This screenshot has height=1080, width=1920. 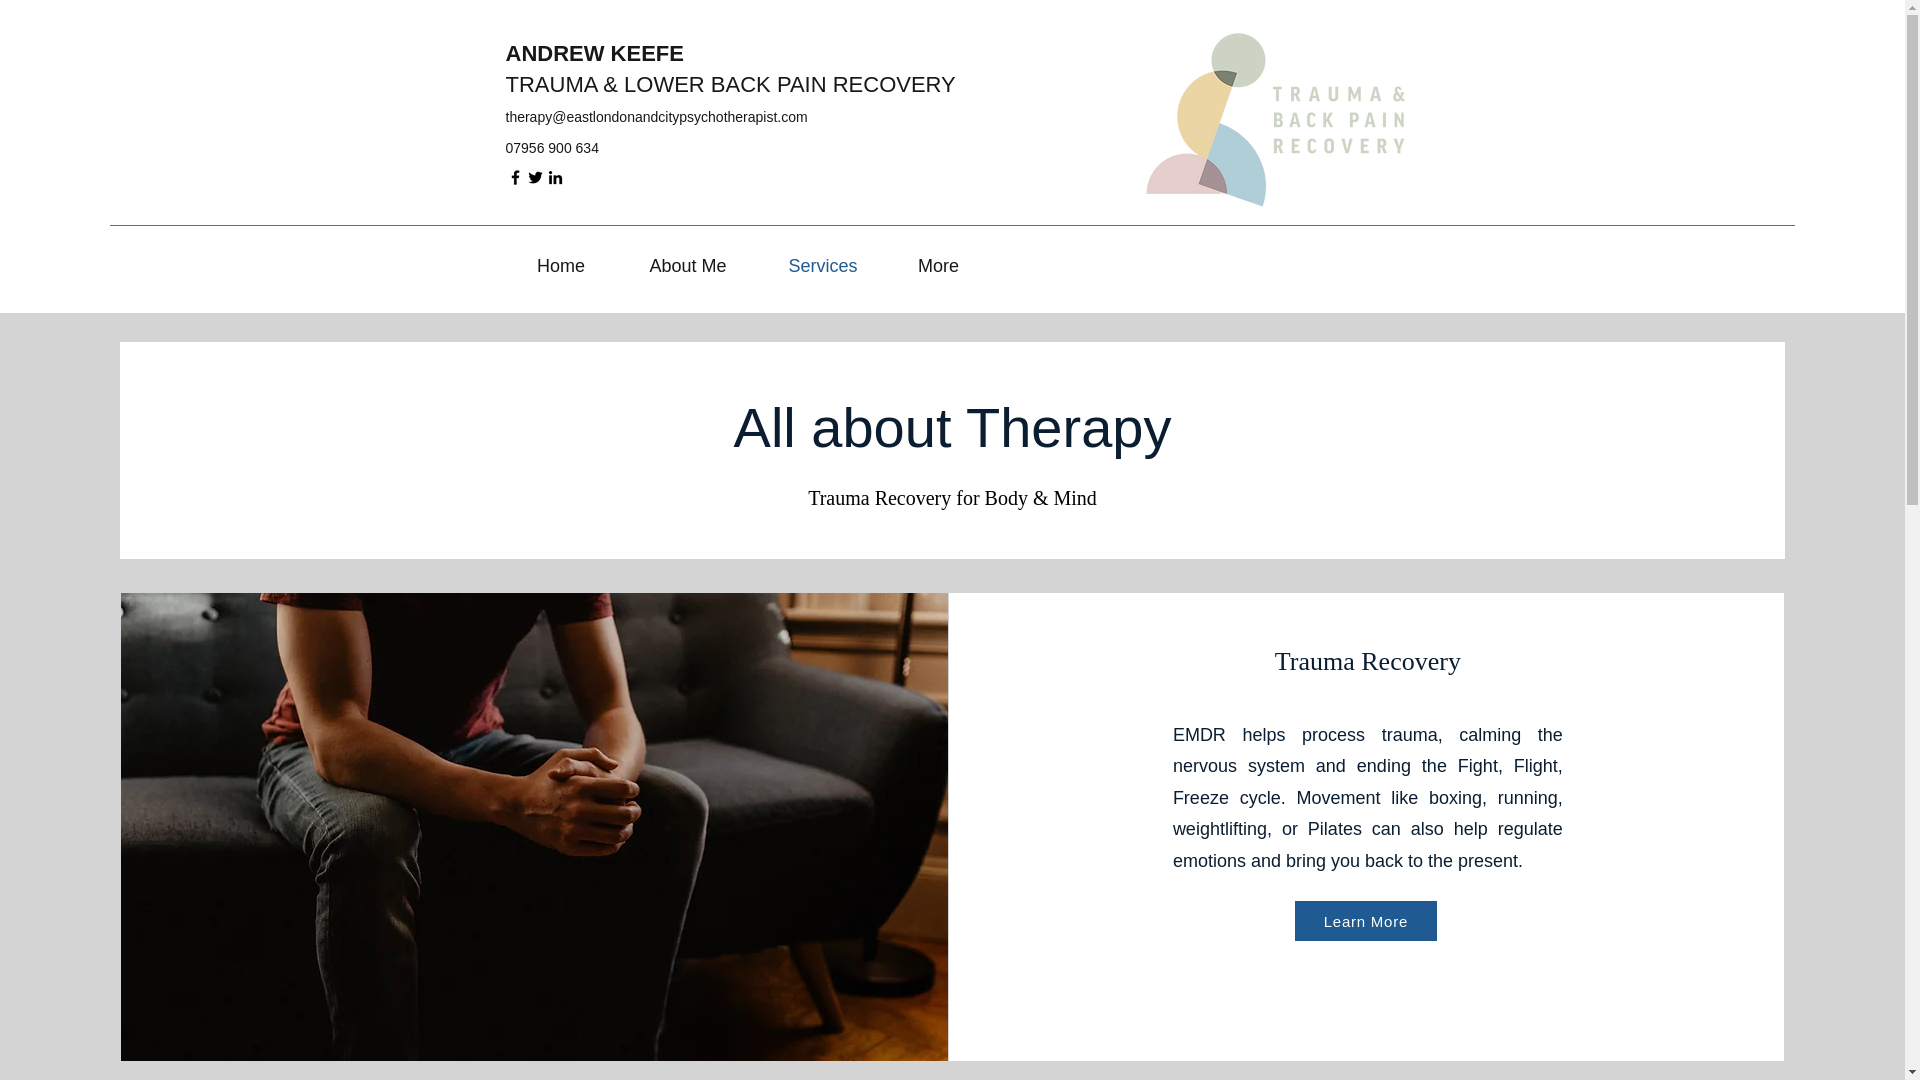 What do you see at coordinates (824, 265) in the screenshot?
I see `Services` at bounding box center [824, 265].